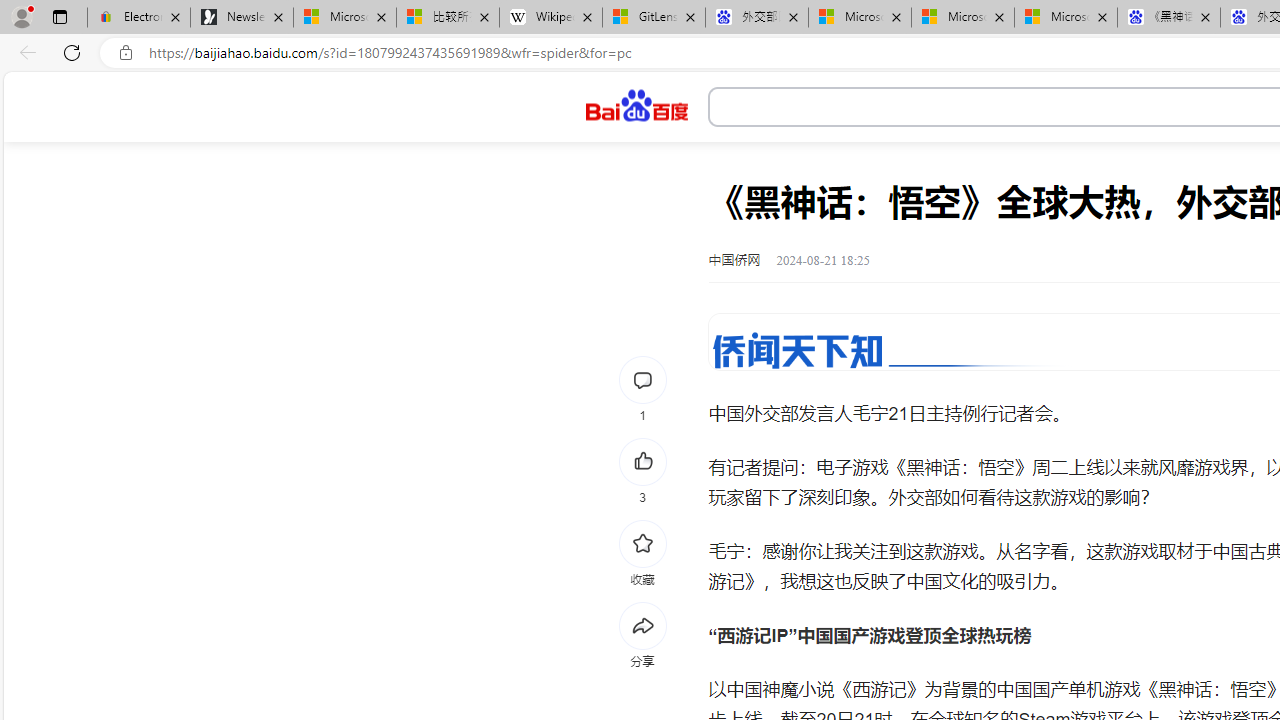 The height and width of the screenshot is (720, 1280). Describe the element at coordinates (138, 18) in the screenshot. I see `Electronics, Cars, Fashion, Collectibles & More | eBay` at that location.